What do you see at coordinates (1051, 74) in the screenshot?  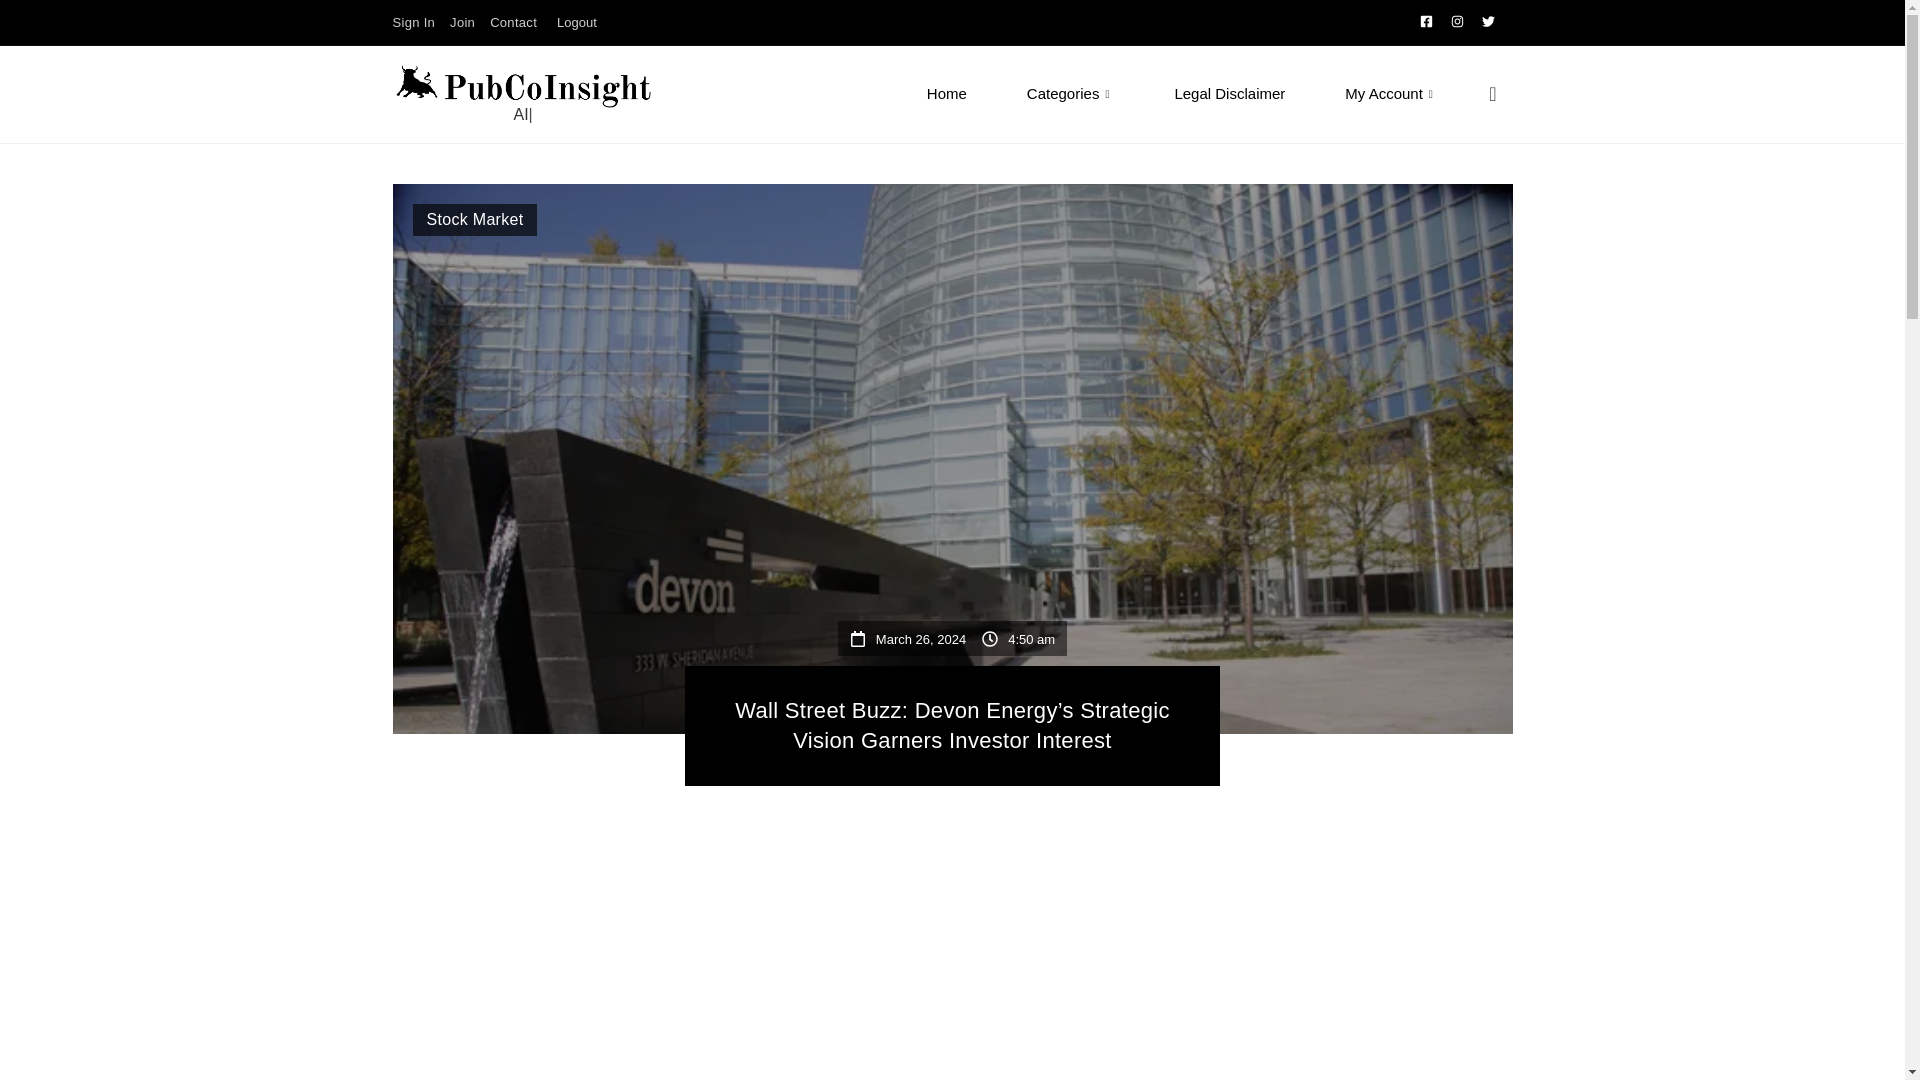 I see `Categories` at bounding box center [1051, 74].